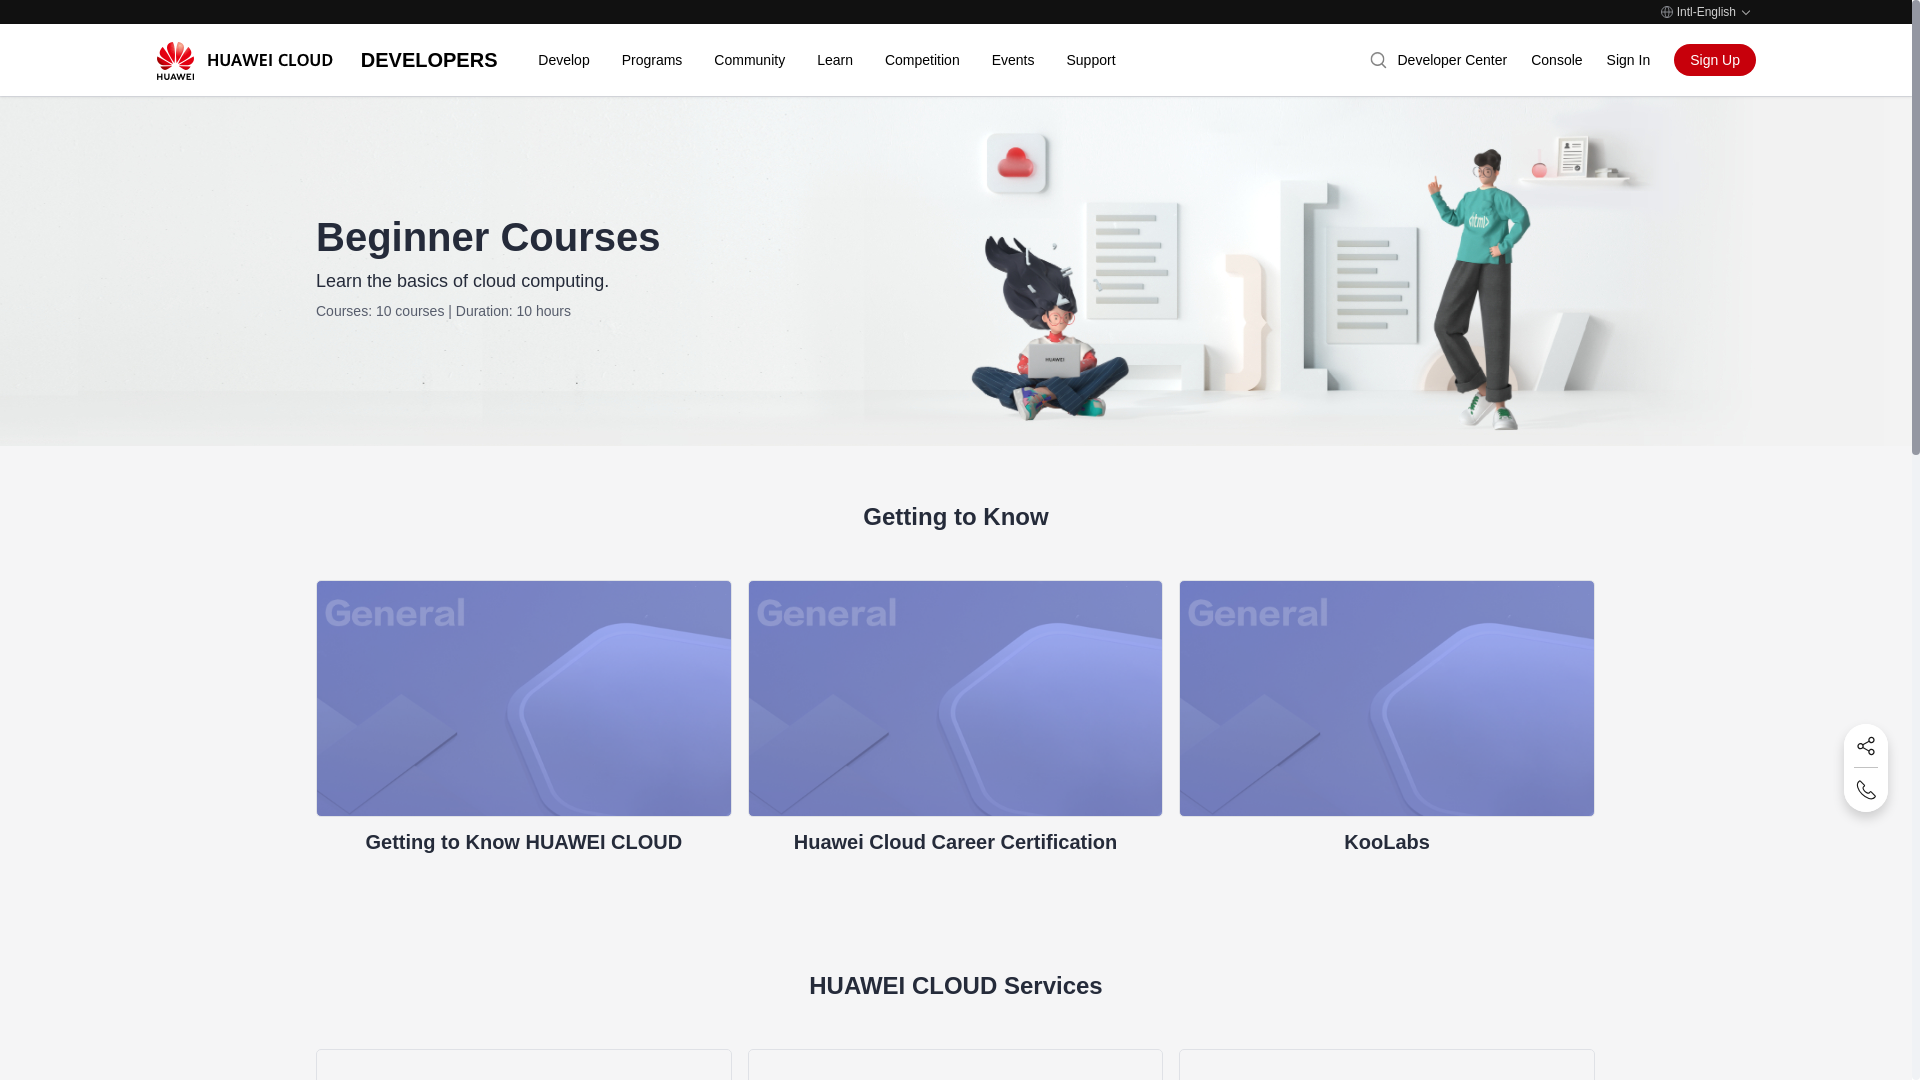  I want to click on Sign Up, so click(1715, 60).